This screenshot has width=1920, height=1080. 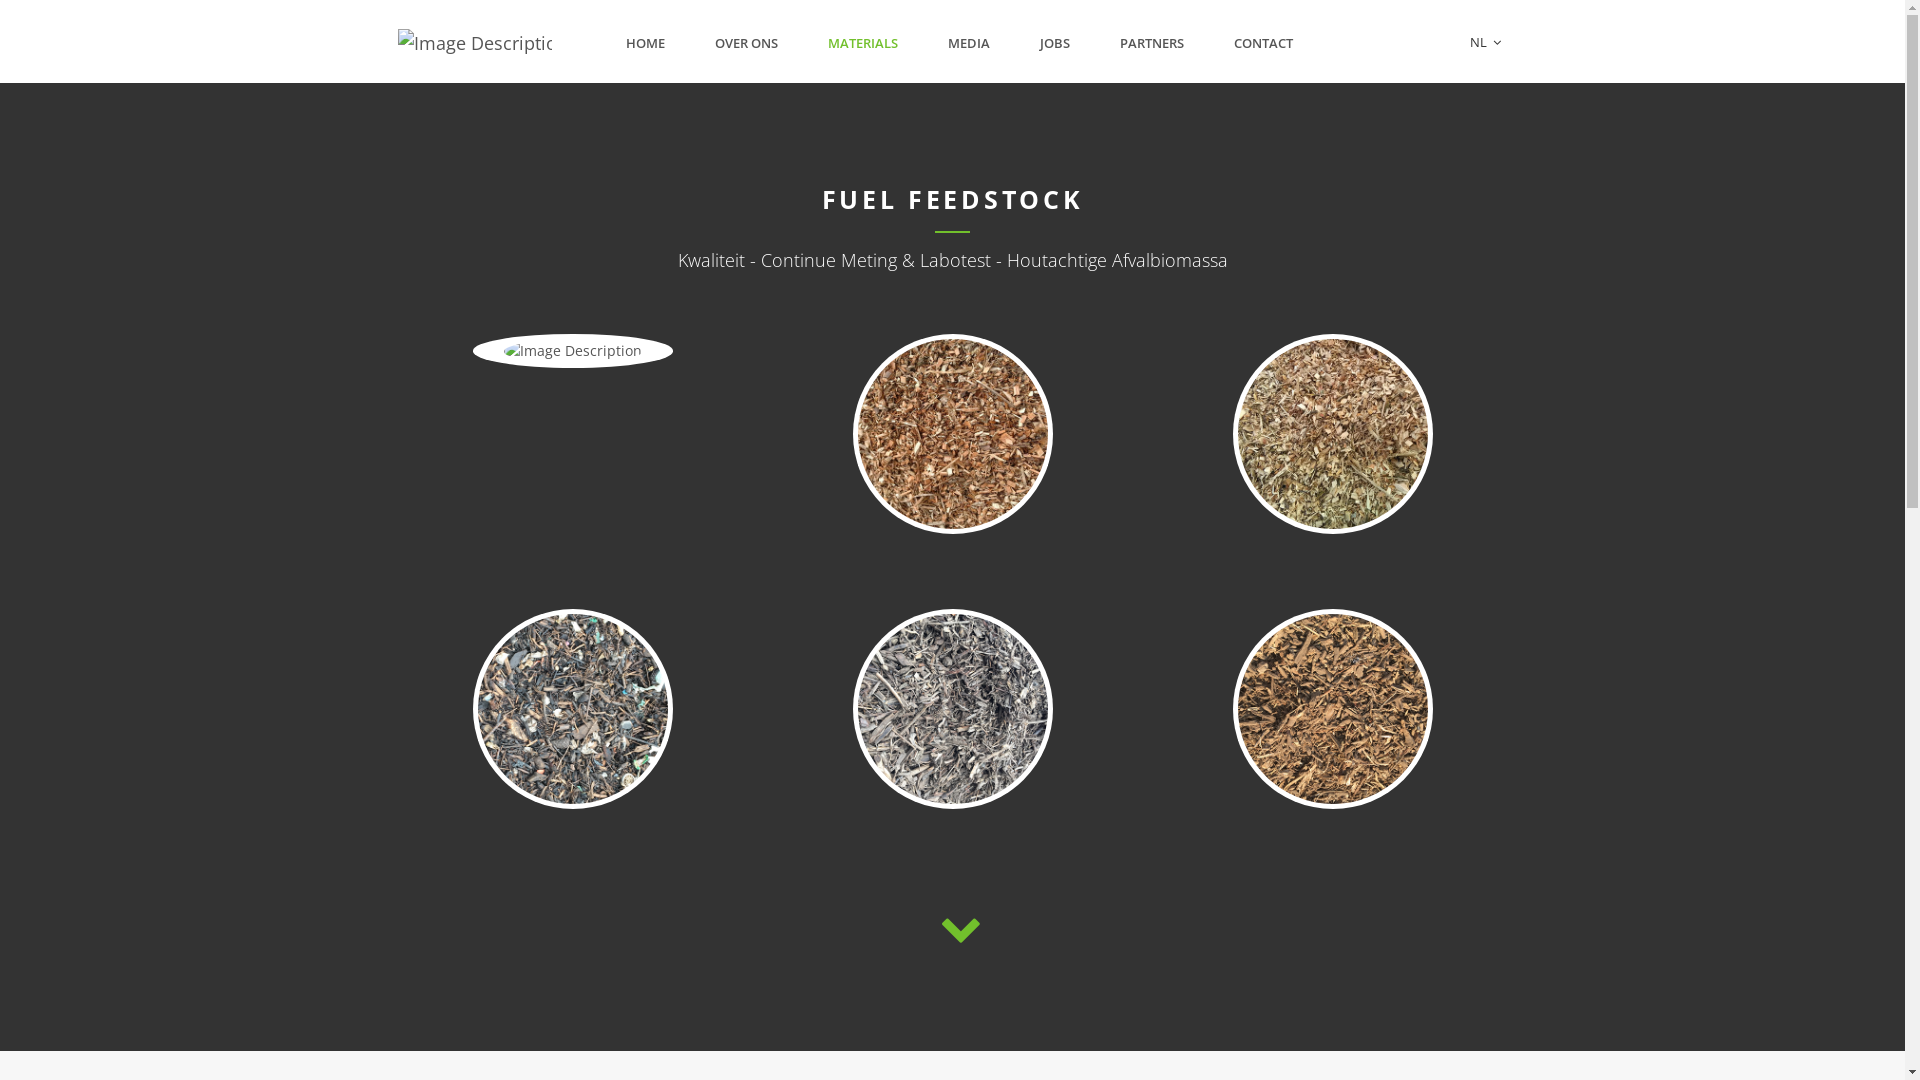 What do you see at coordinates (863, 44) in the screenshot?
I see `MATERIALS` at bounding box center [863, 44].